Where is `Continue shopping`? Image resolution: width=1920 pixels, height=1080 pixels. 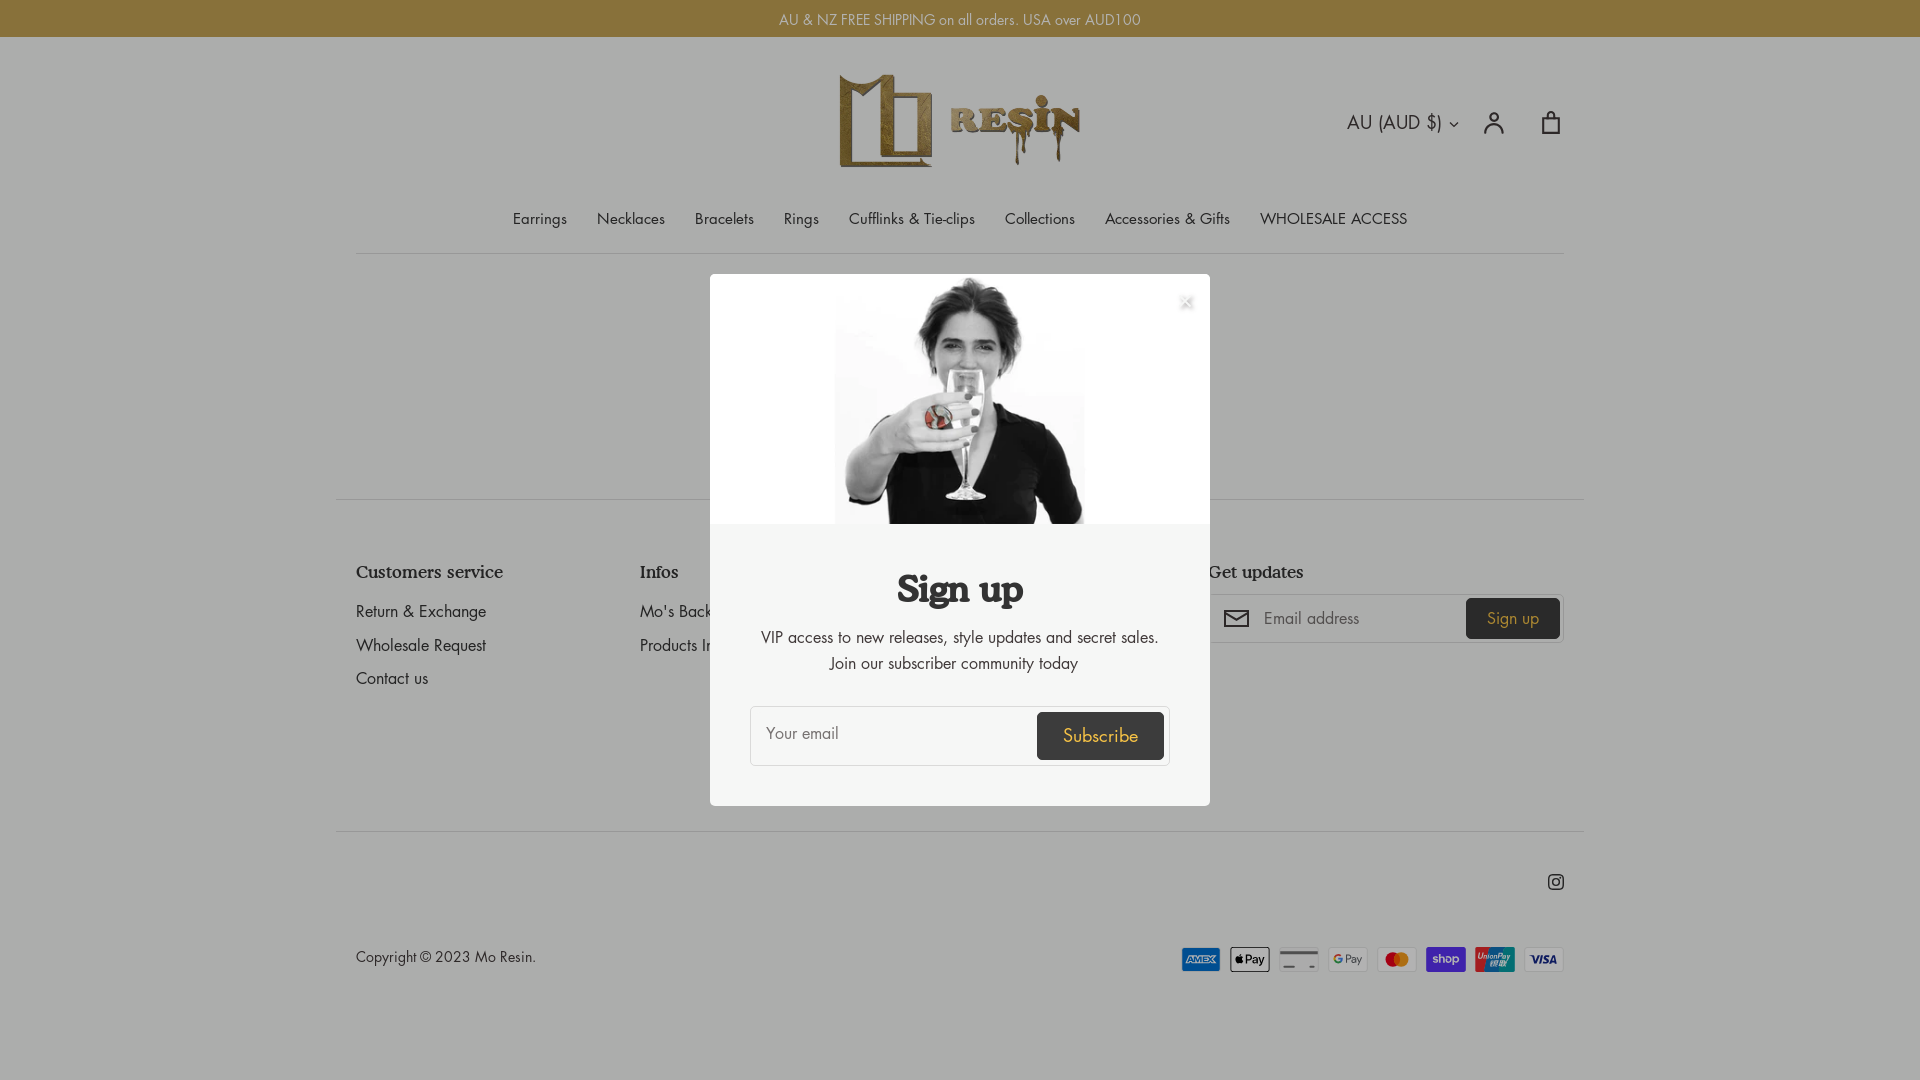 Continue shopping is located at coordinates (960, 416).